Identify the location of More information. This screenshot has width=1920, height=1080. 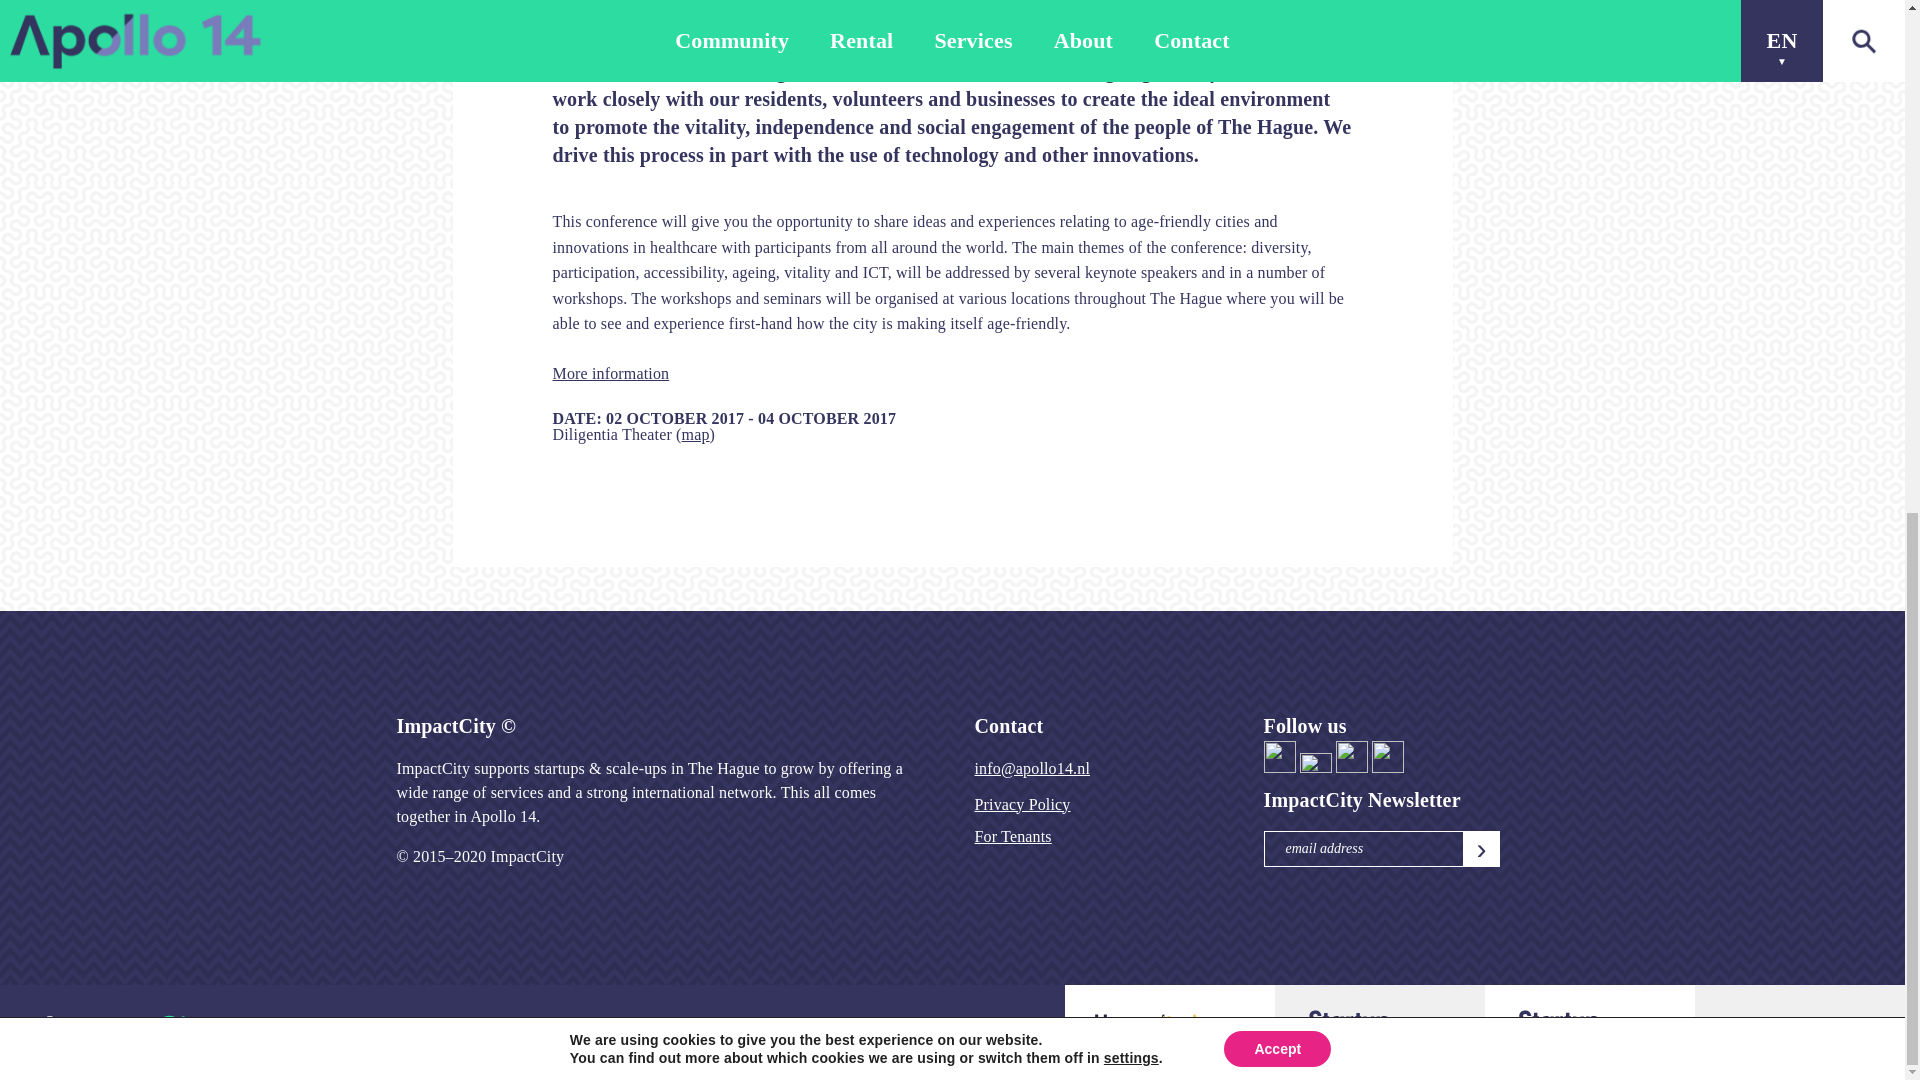
(610, 374).